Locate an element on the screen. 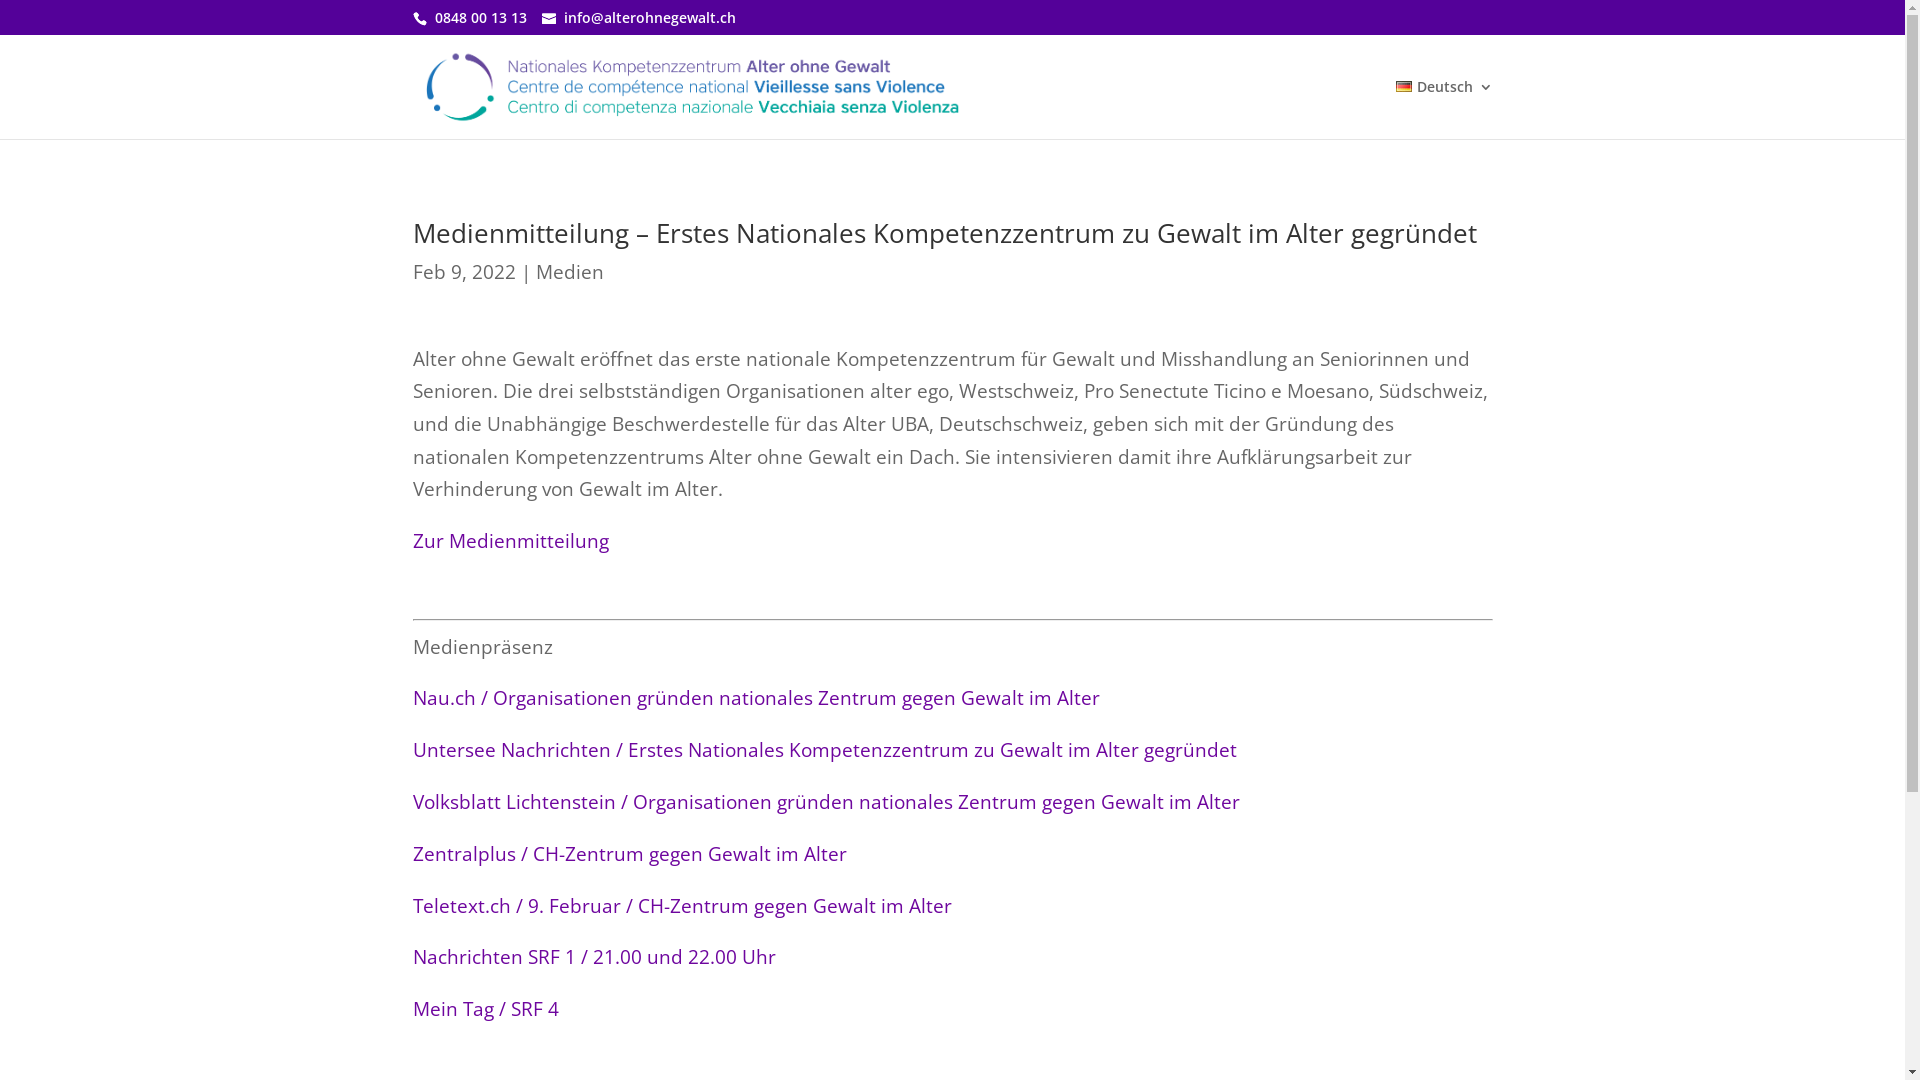 The width and height of the screenshot is (1920, 1080). Nachrichten SRF 1 / 21.00 und 22.00 Uhr is located at coordinates (594, 956).